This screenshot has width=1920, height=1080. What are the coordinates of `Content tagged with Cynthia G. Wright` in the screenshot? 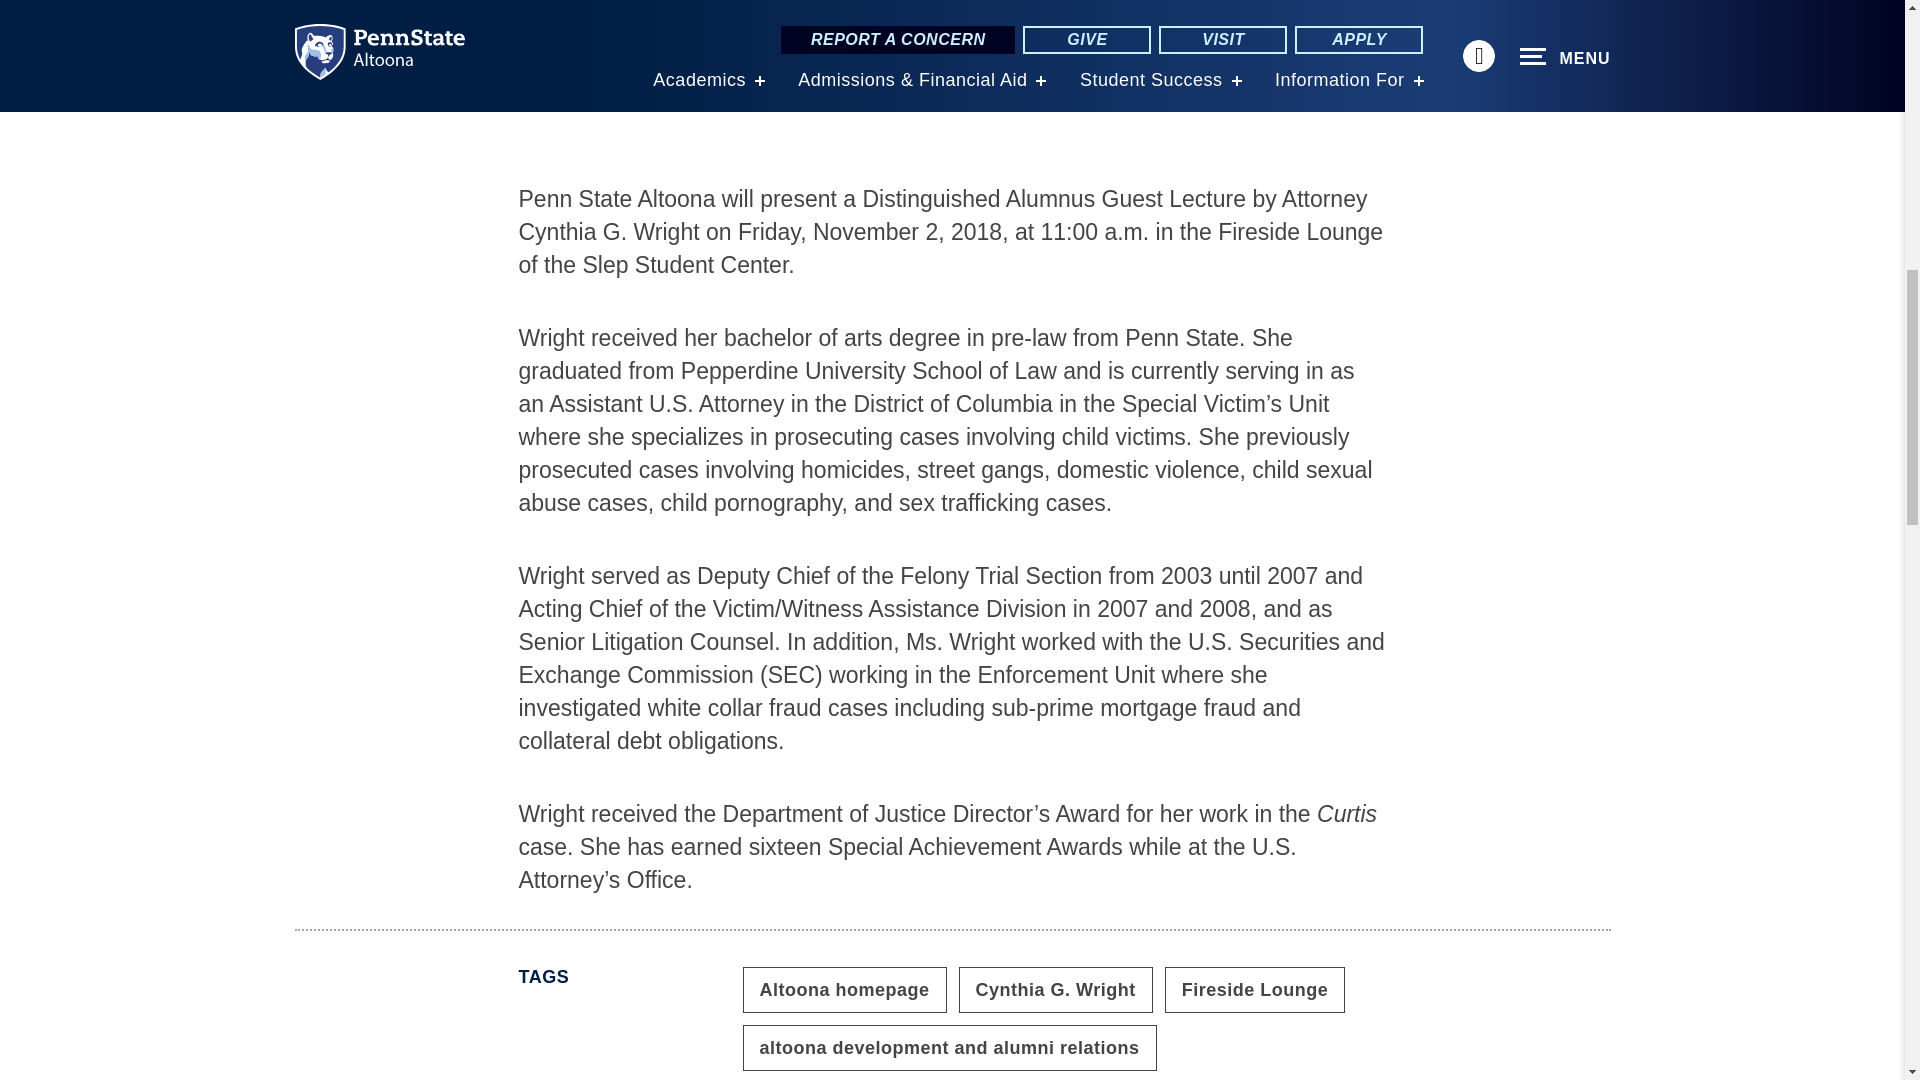 It's located at (1056, 990).